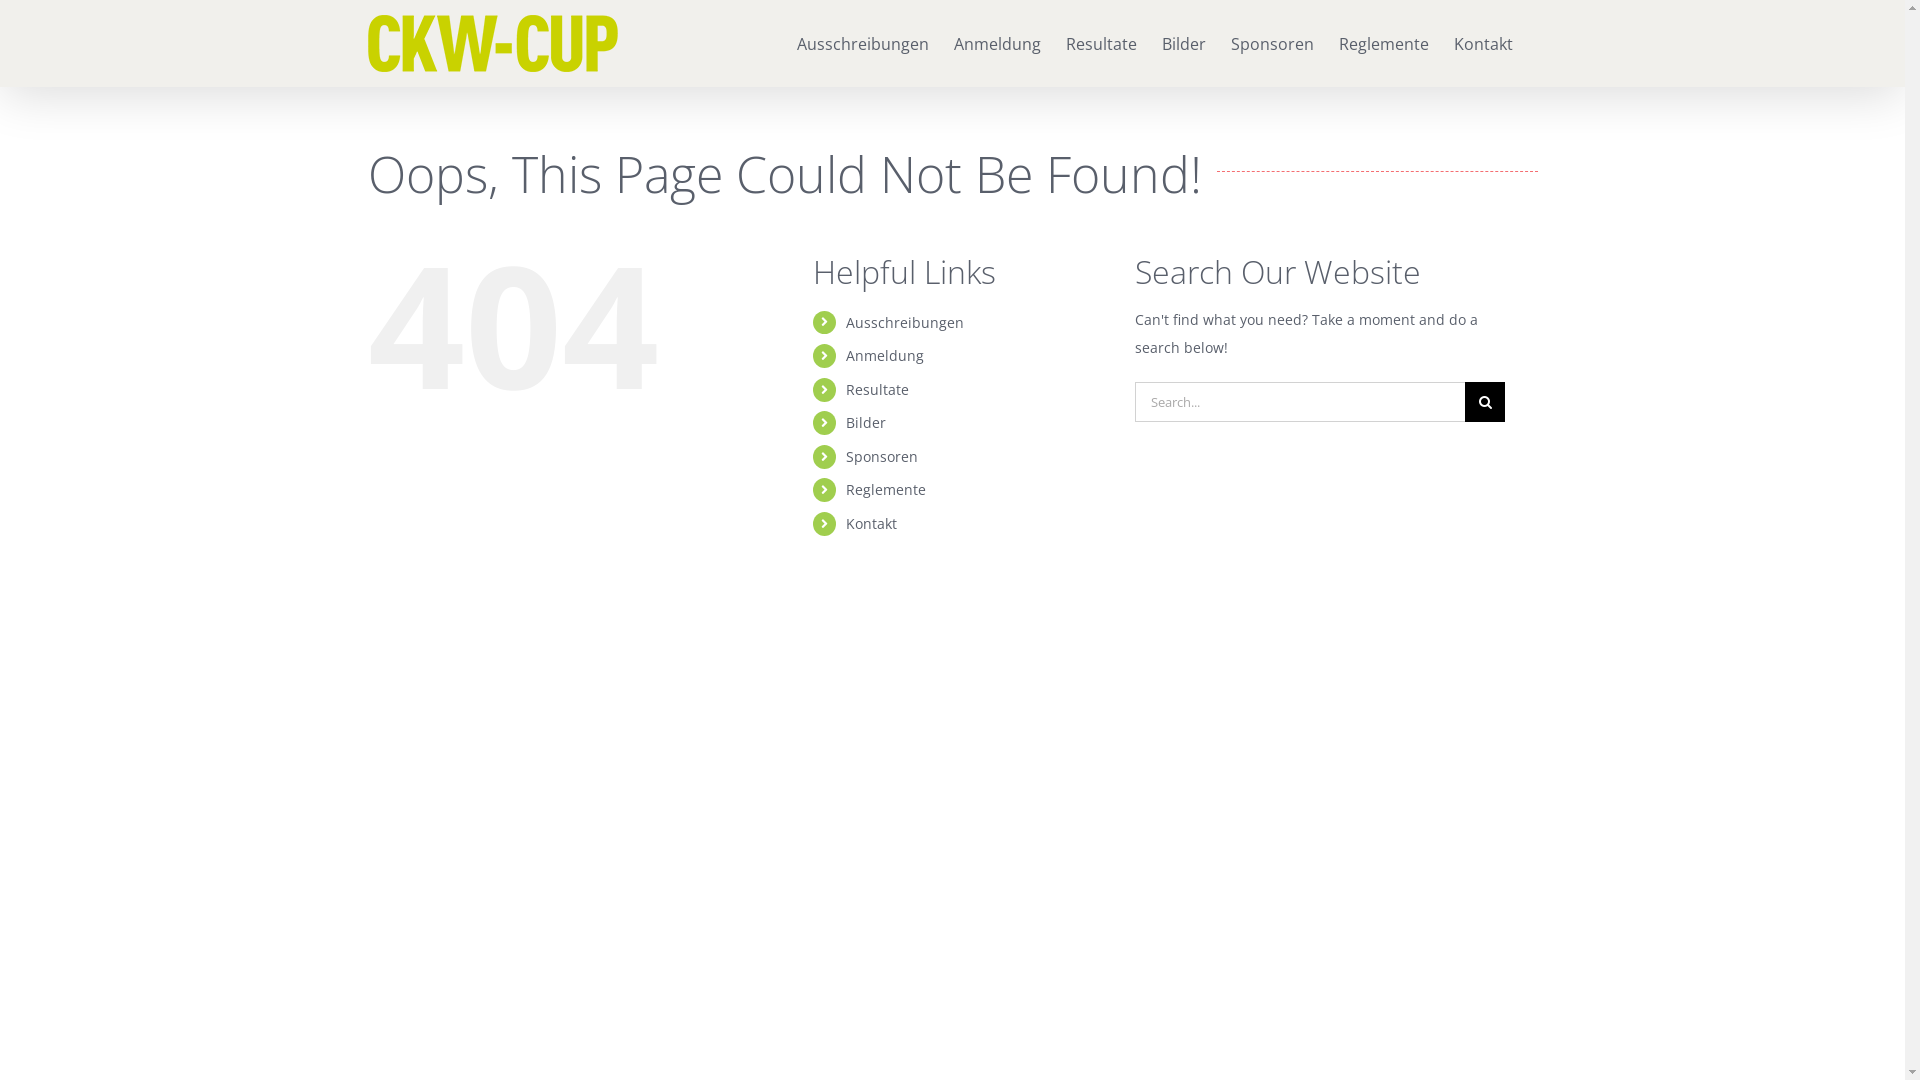  I want to click on Sponsoren, so click(882, 456).